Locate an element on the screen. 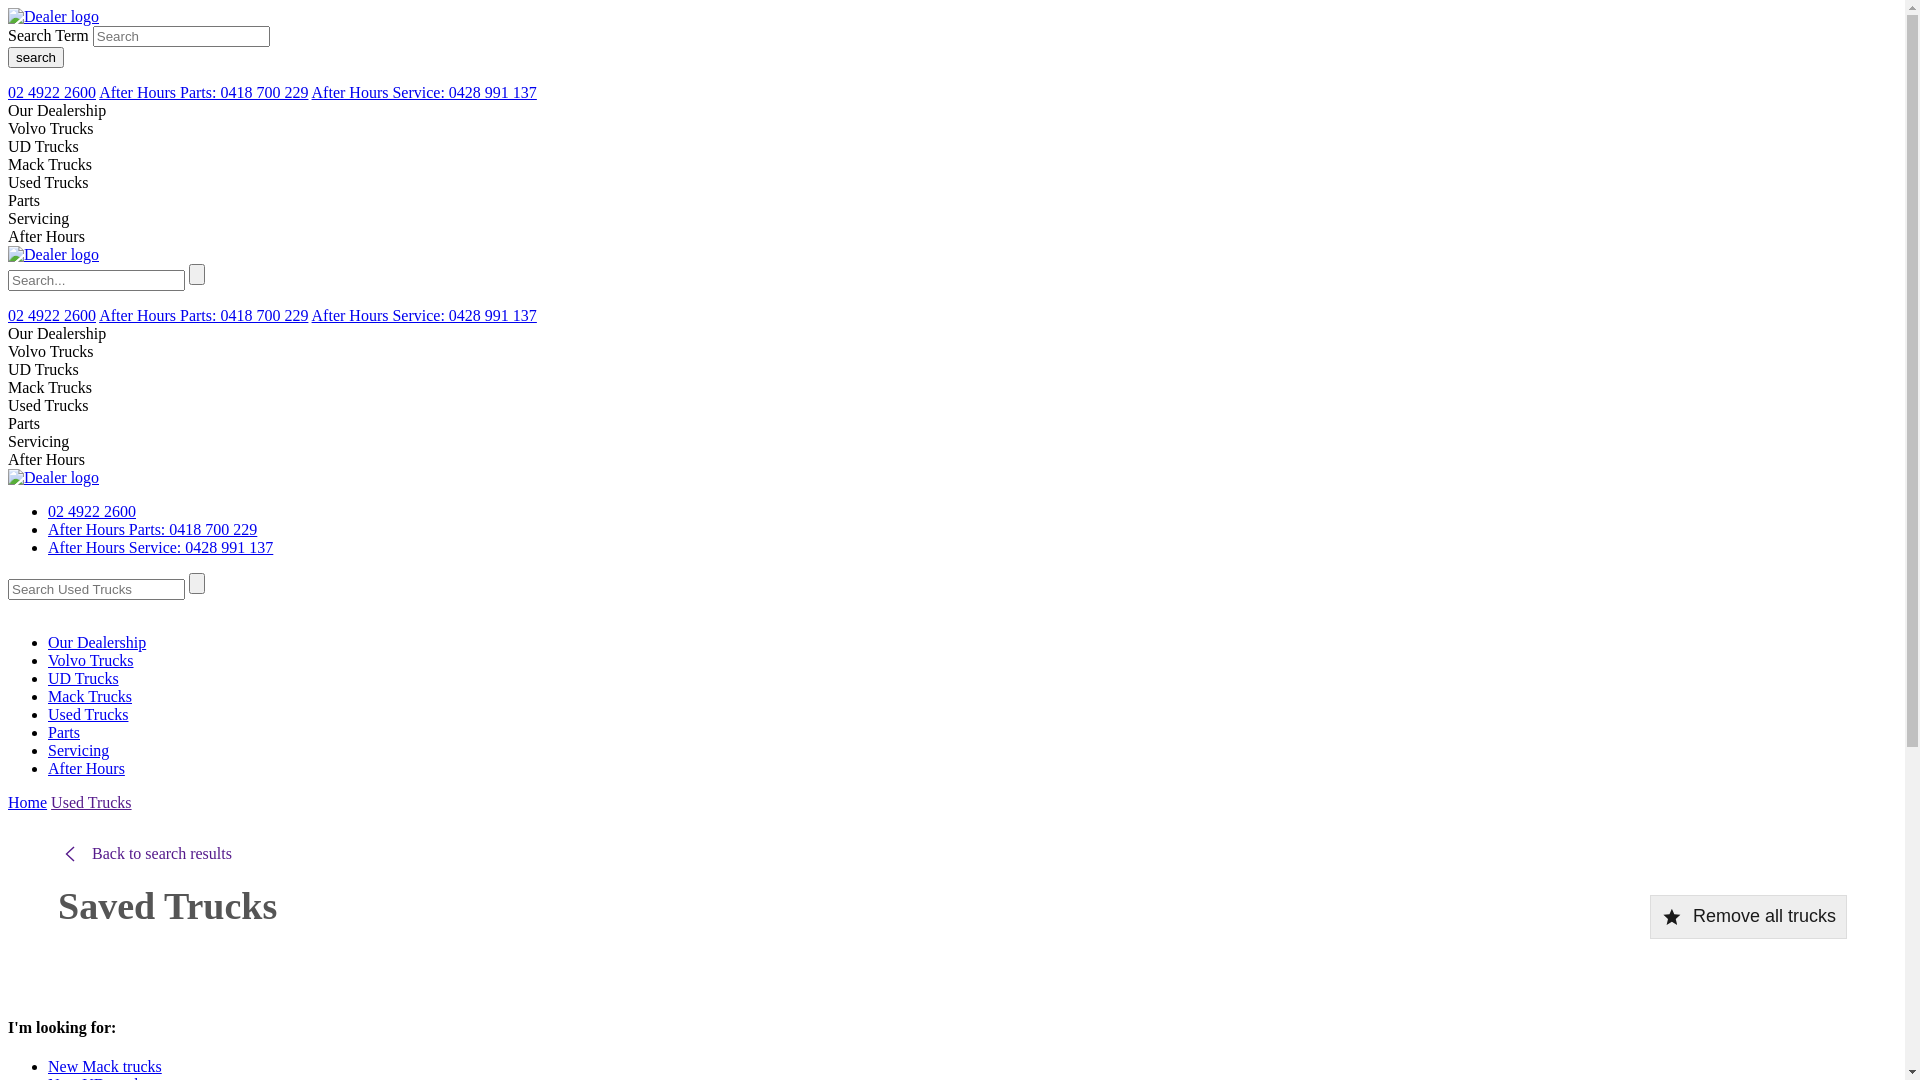 Image resolution: width=1920 pixels, height=1080 pixels. Used Trucks is located at coordinates (48, 182).